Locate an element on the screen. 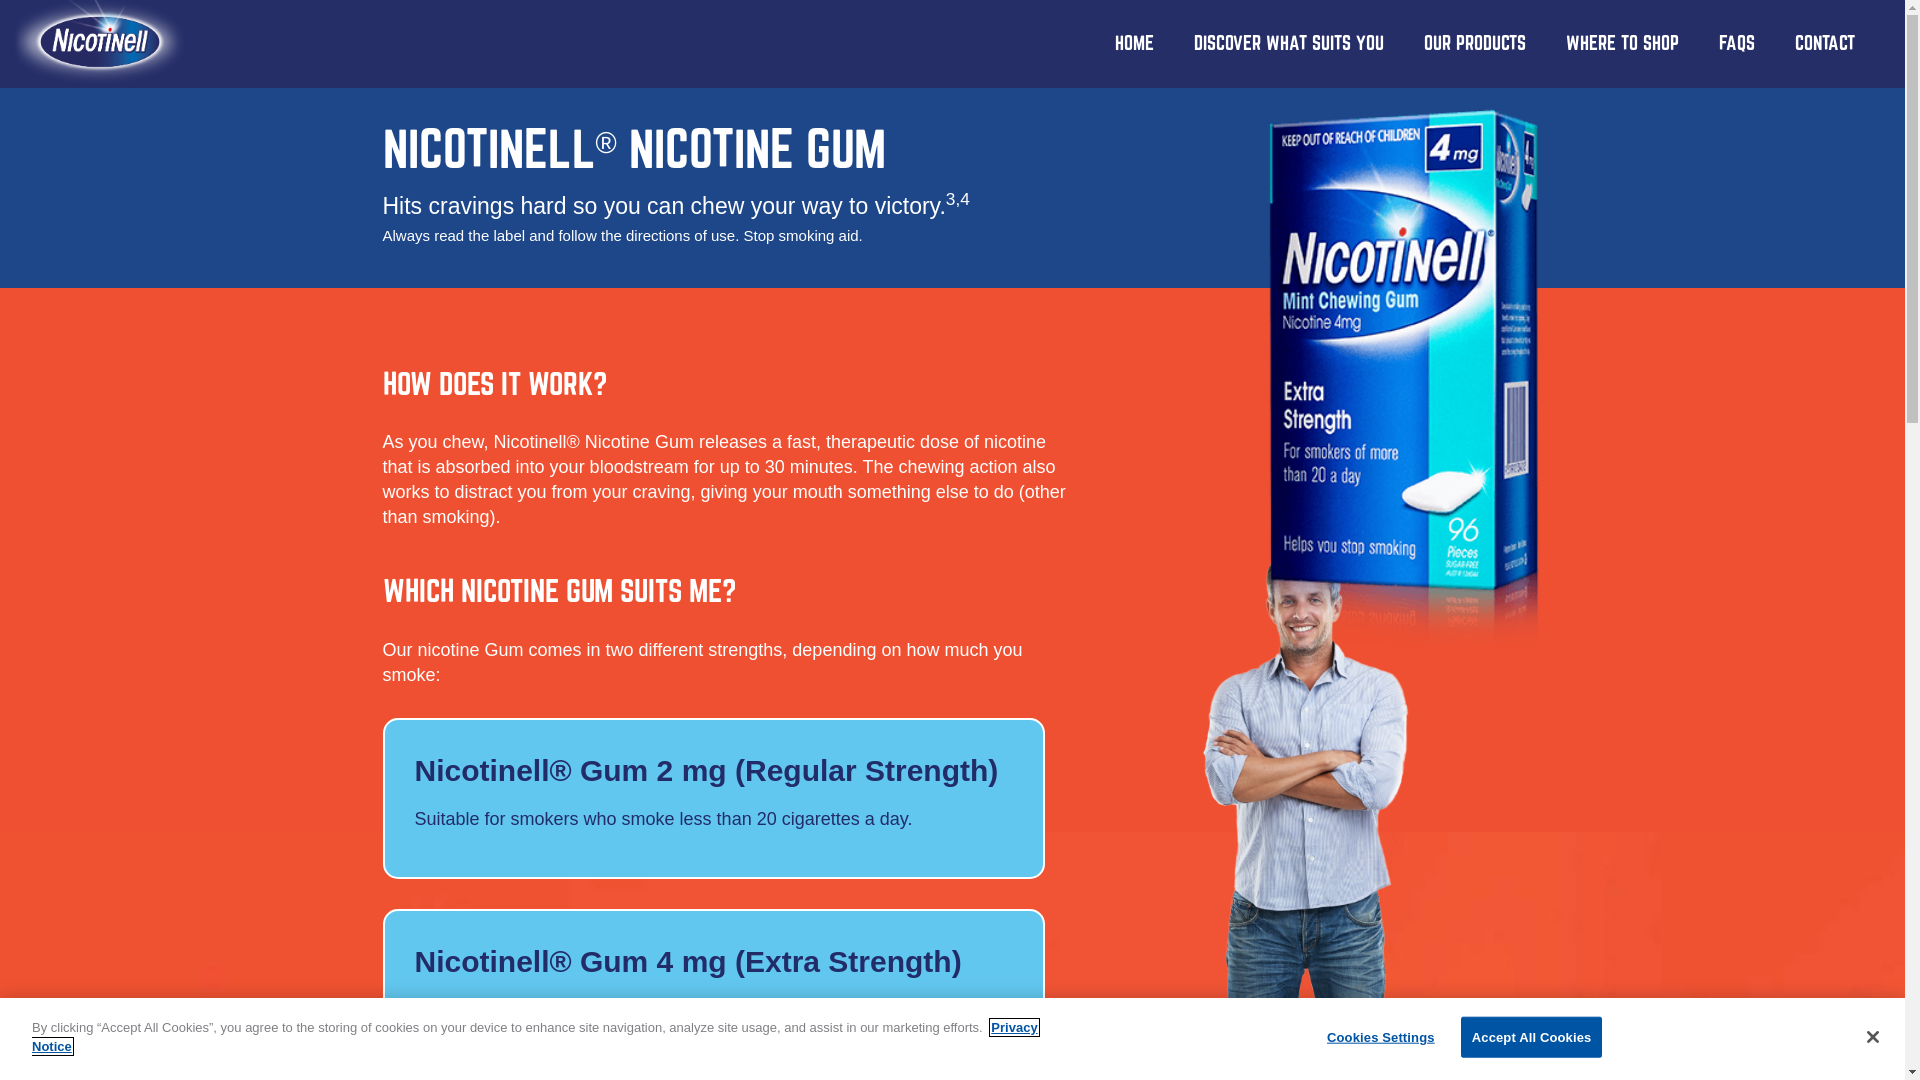  Cookies Settings is located at coordinates (1380, 1038).